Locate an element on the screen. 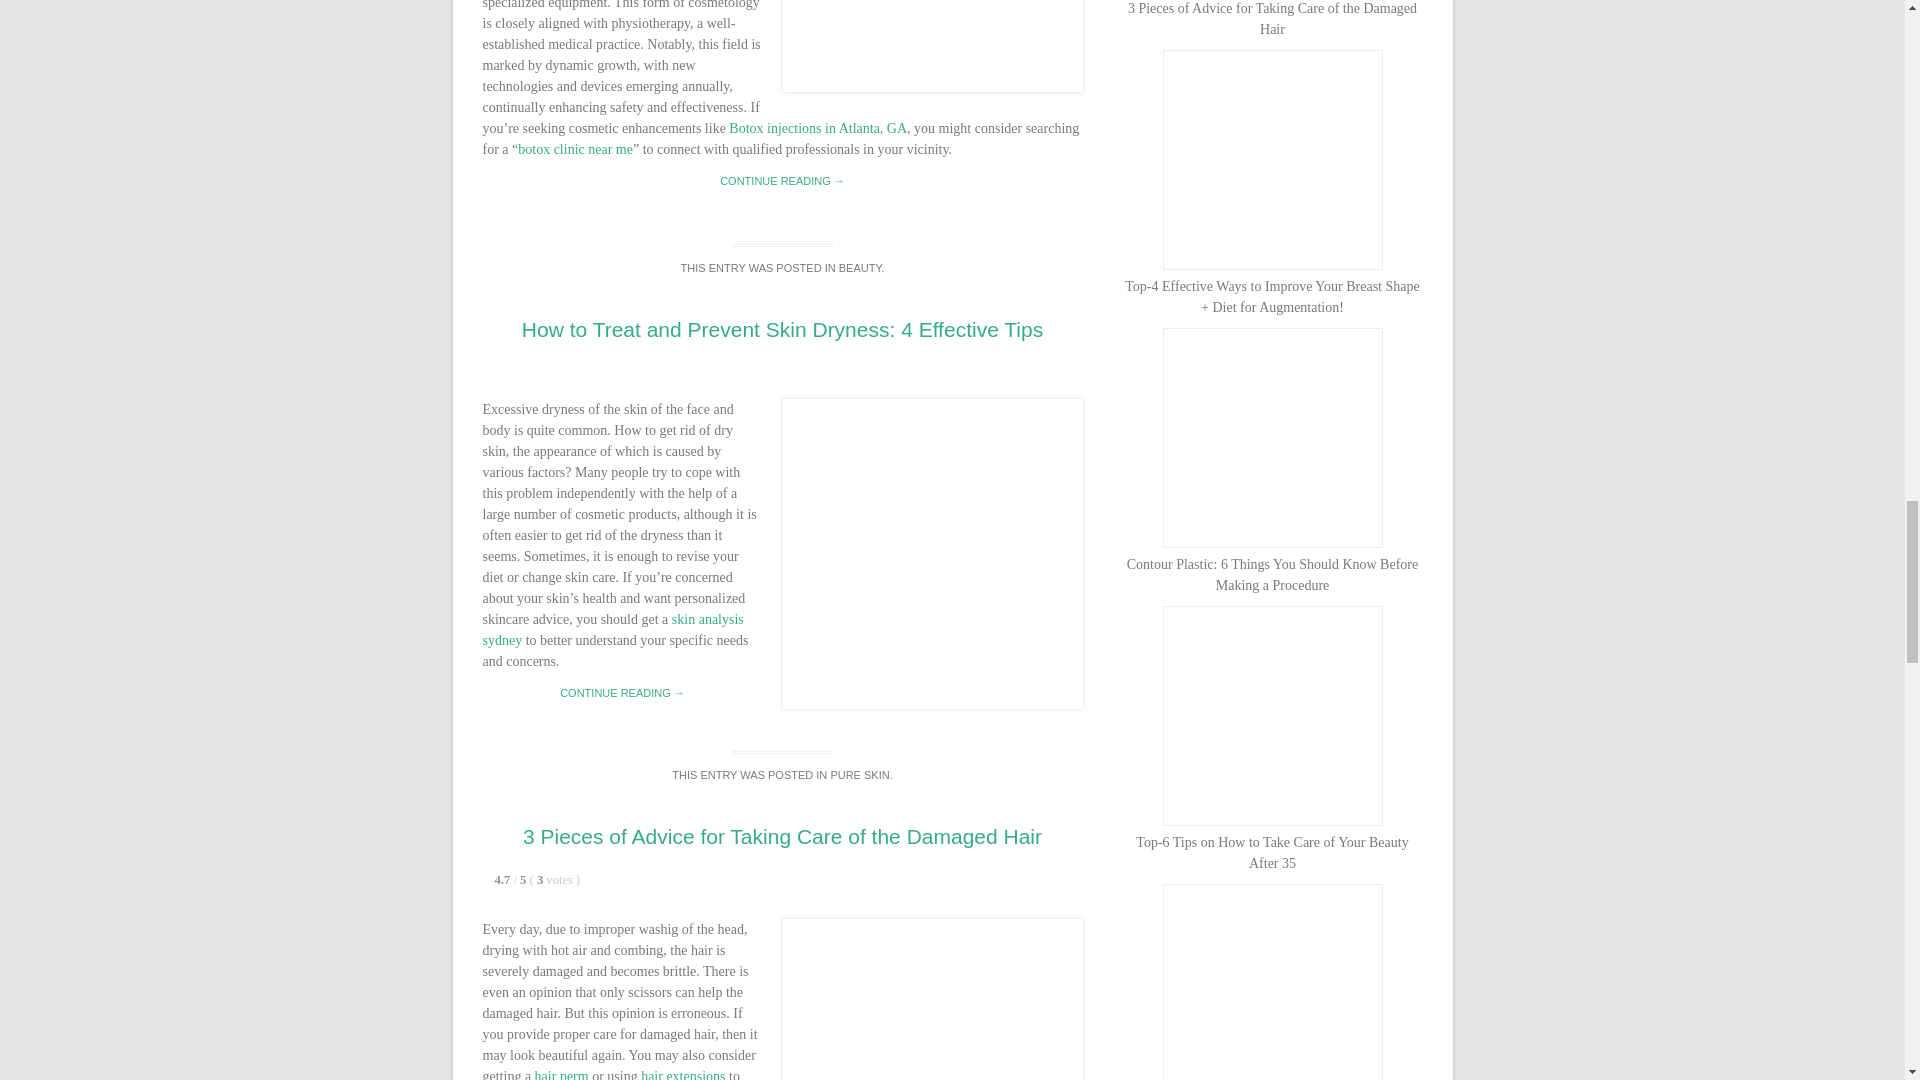 The height and width of the screenshot is (1080, 1920). hair extensions is located at coordinates (683, 1074).